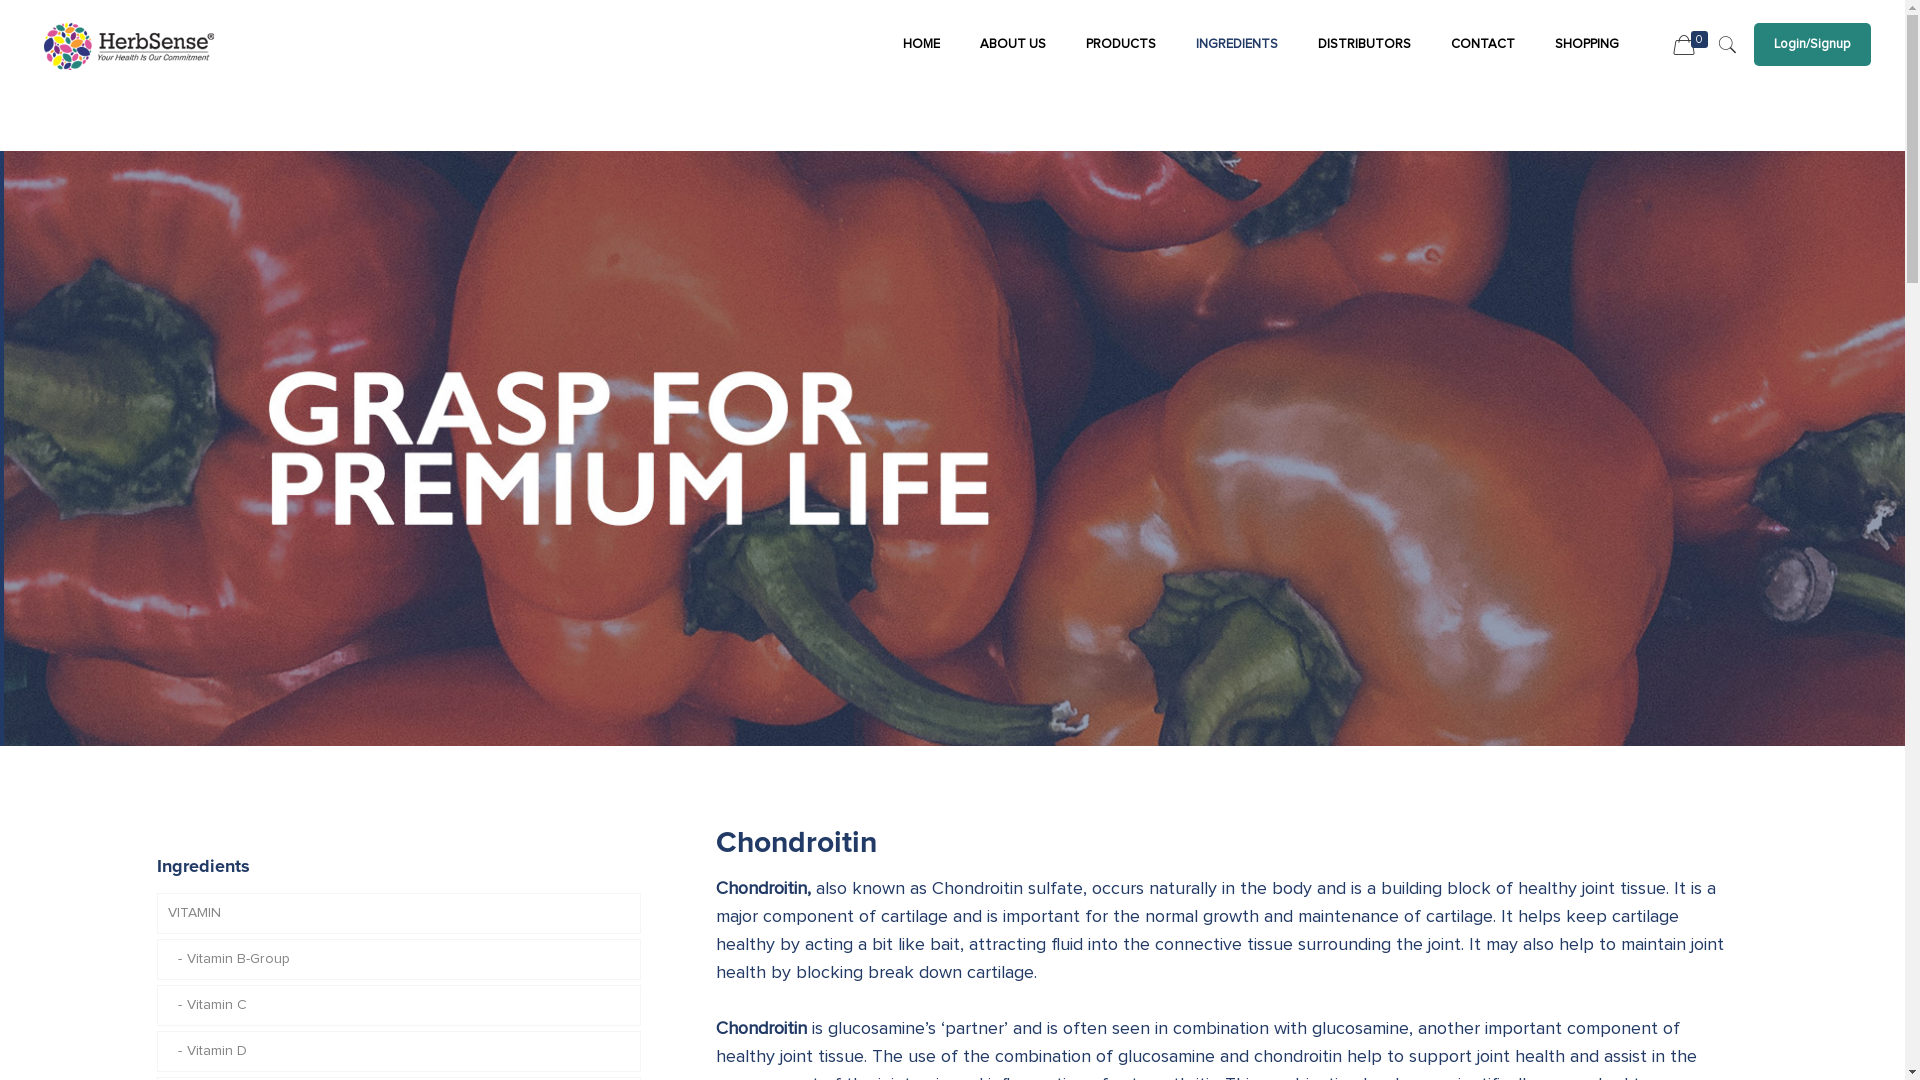 The height and width of the screenshot is (1080, 1920). What do you see at coordinates (1364, 45) in the screenshot?
I see `DISTRIBUTORS` at bounding box center [1364, 45].